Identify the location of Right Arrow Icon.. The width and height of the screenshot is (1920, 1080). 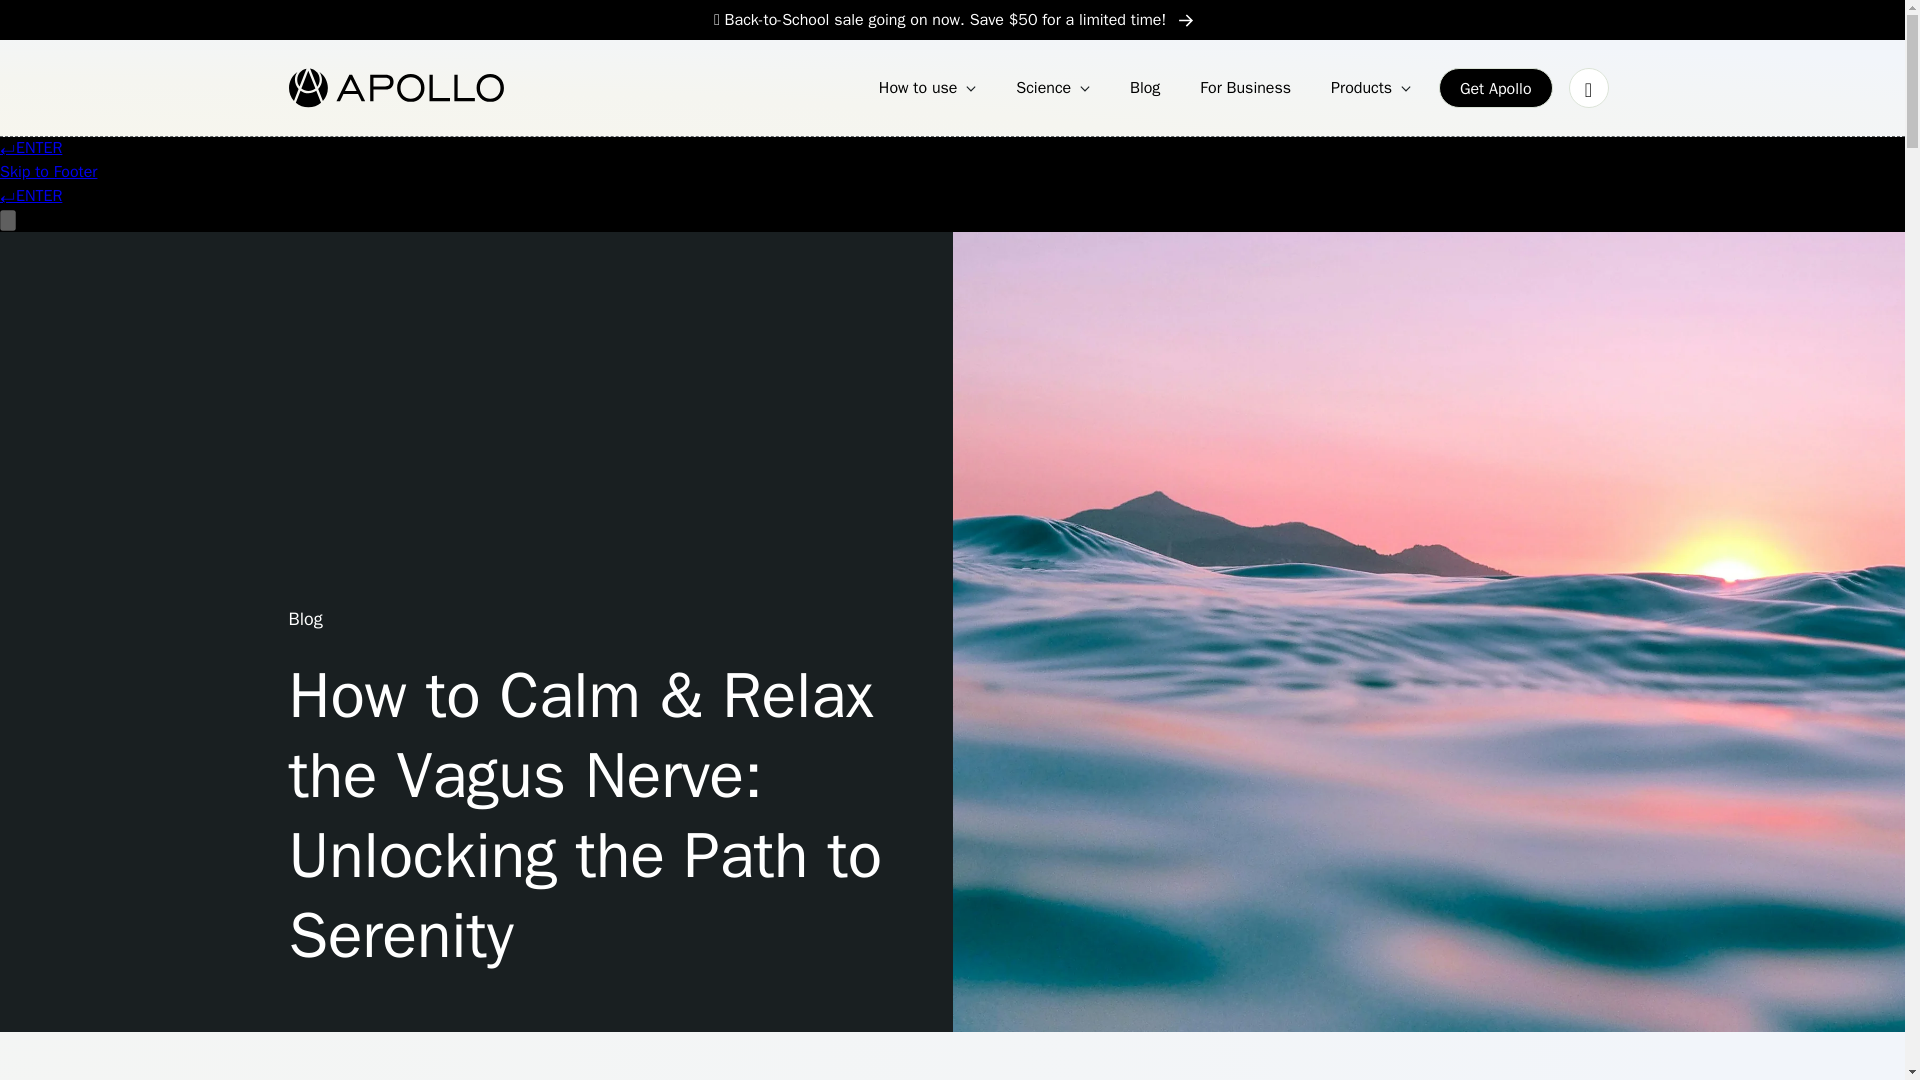
(1186, 20).